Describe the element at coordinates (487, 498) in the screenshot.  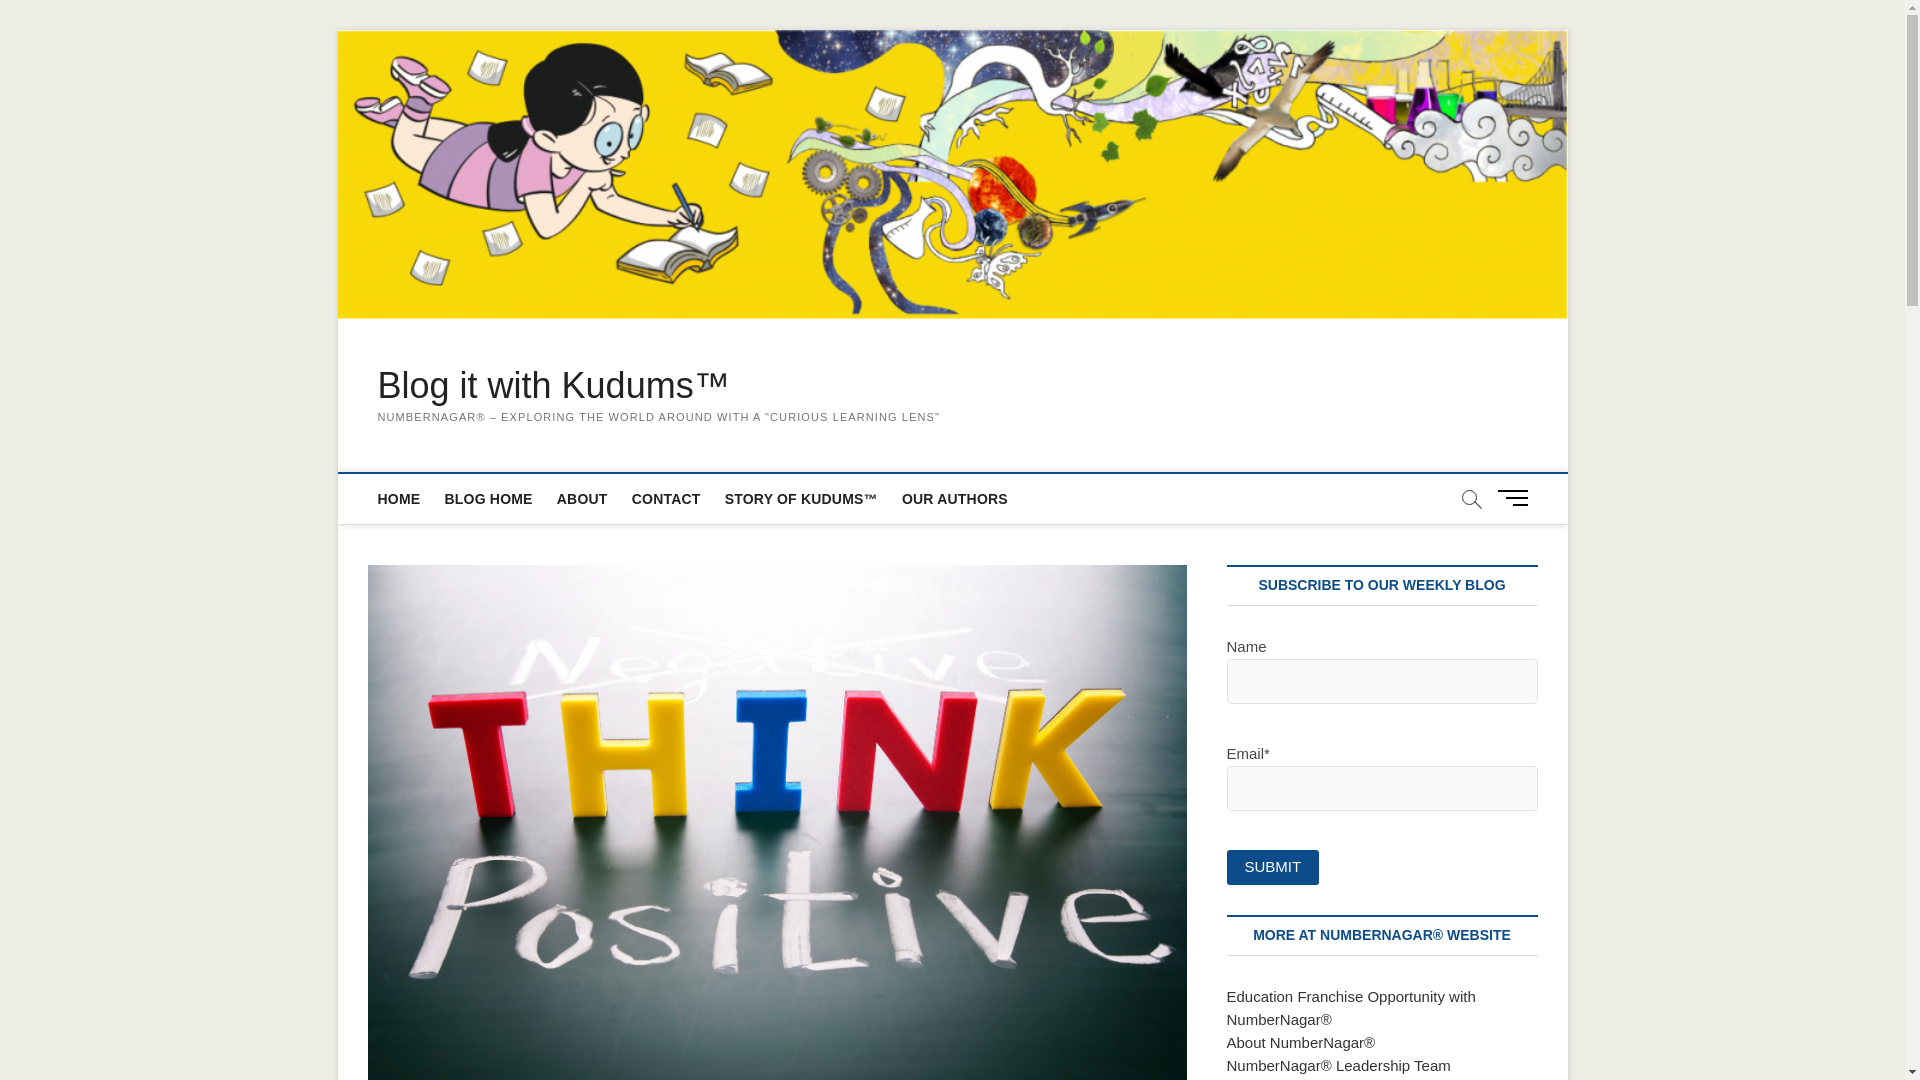
I see `BLOG HOME` at that location.